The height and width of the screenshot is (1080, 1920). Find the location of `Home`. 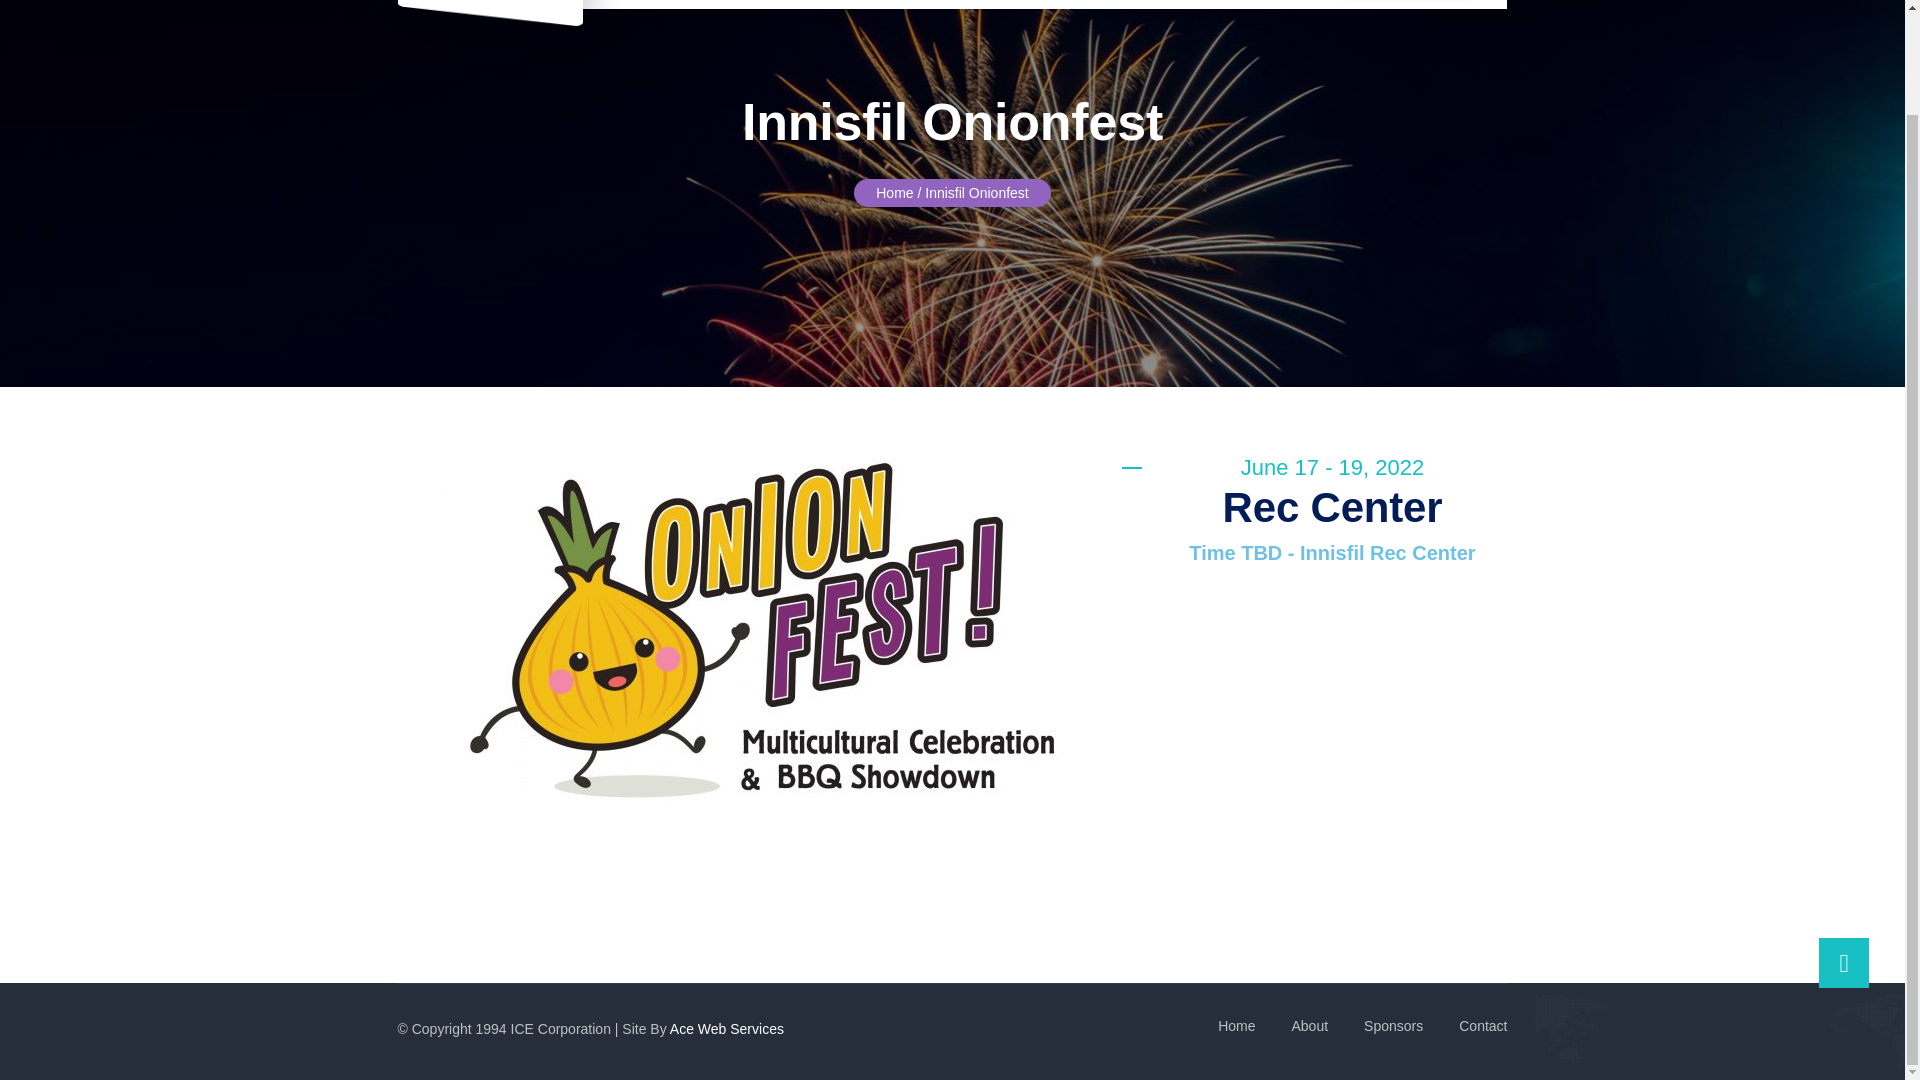

Home is located at coordinates (1236, 1026).